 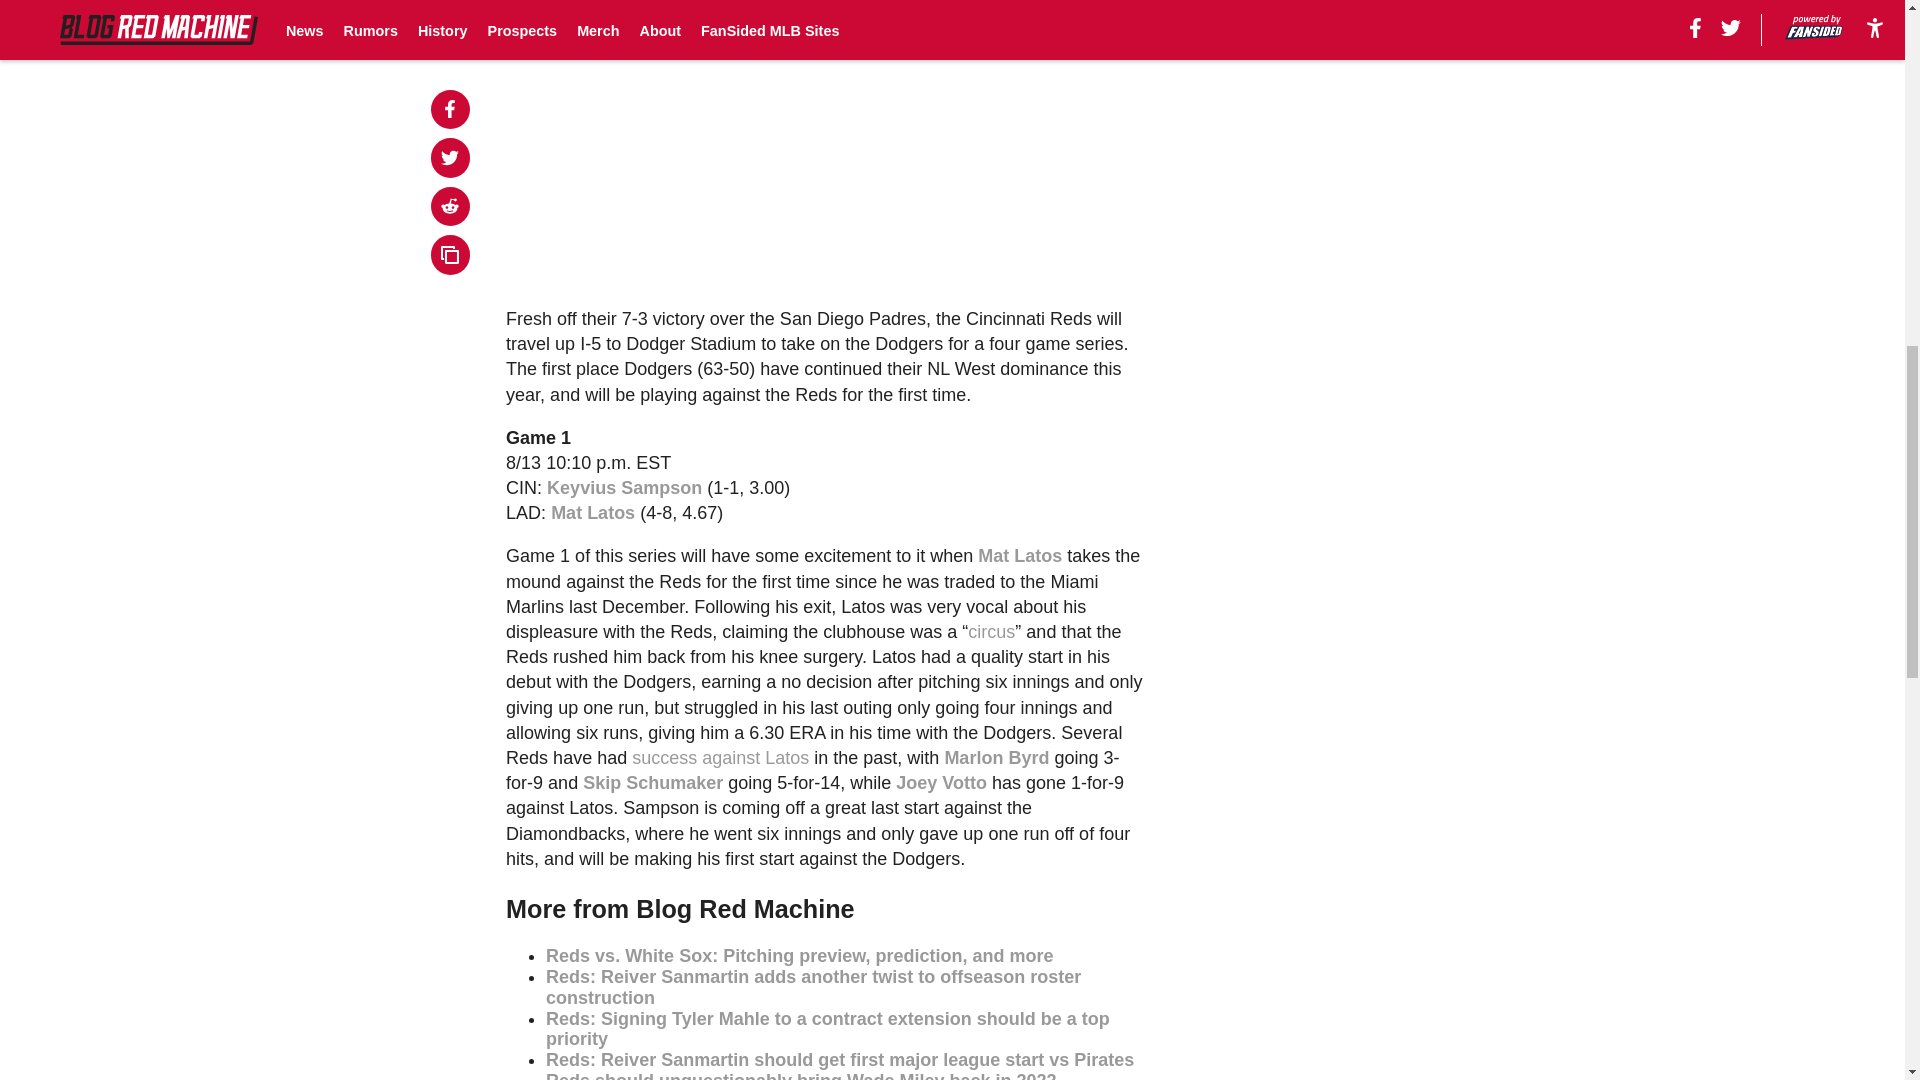 What do you see at coordinates (593, 512) in the screenshot?
I see `Mat Latos` at bounding box center [593, 512].